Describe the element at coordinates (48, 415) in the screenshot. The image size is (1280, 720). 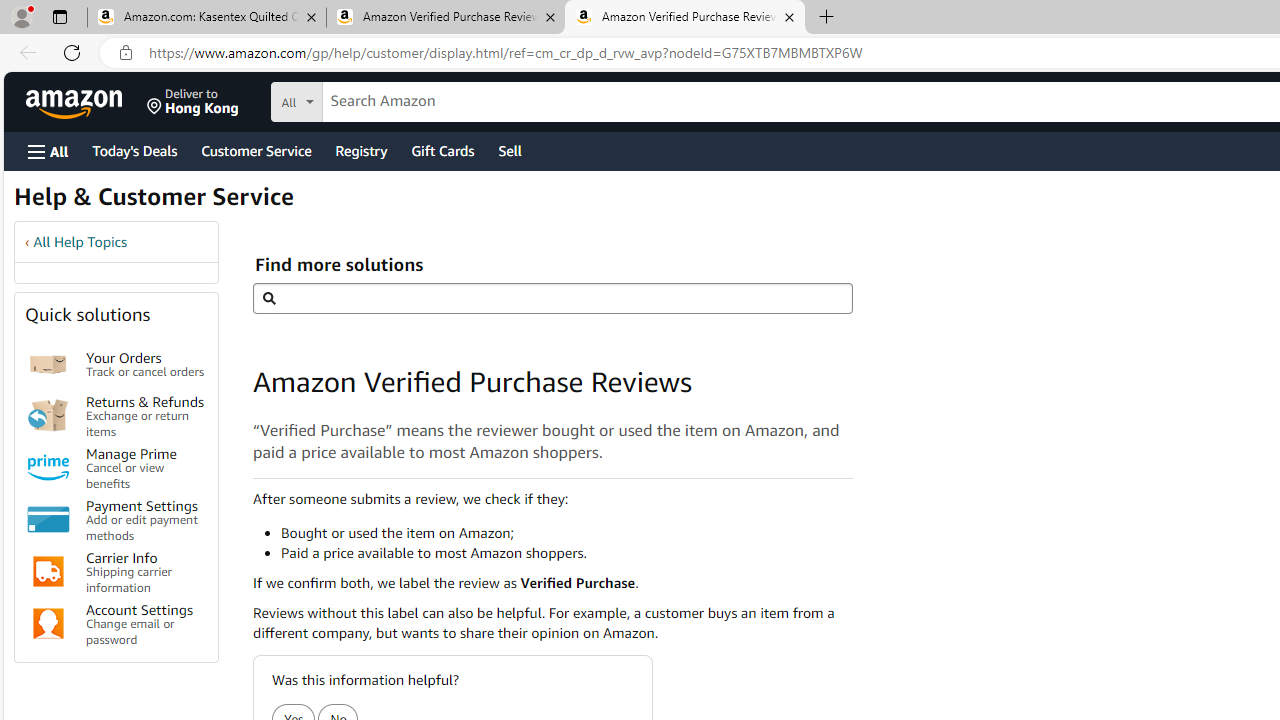
I see `Returns & Refunds` at that location.